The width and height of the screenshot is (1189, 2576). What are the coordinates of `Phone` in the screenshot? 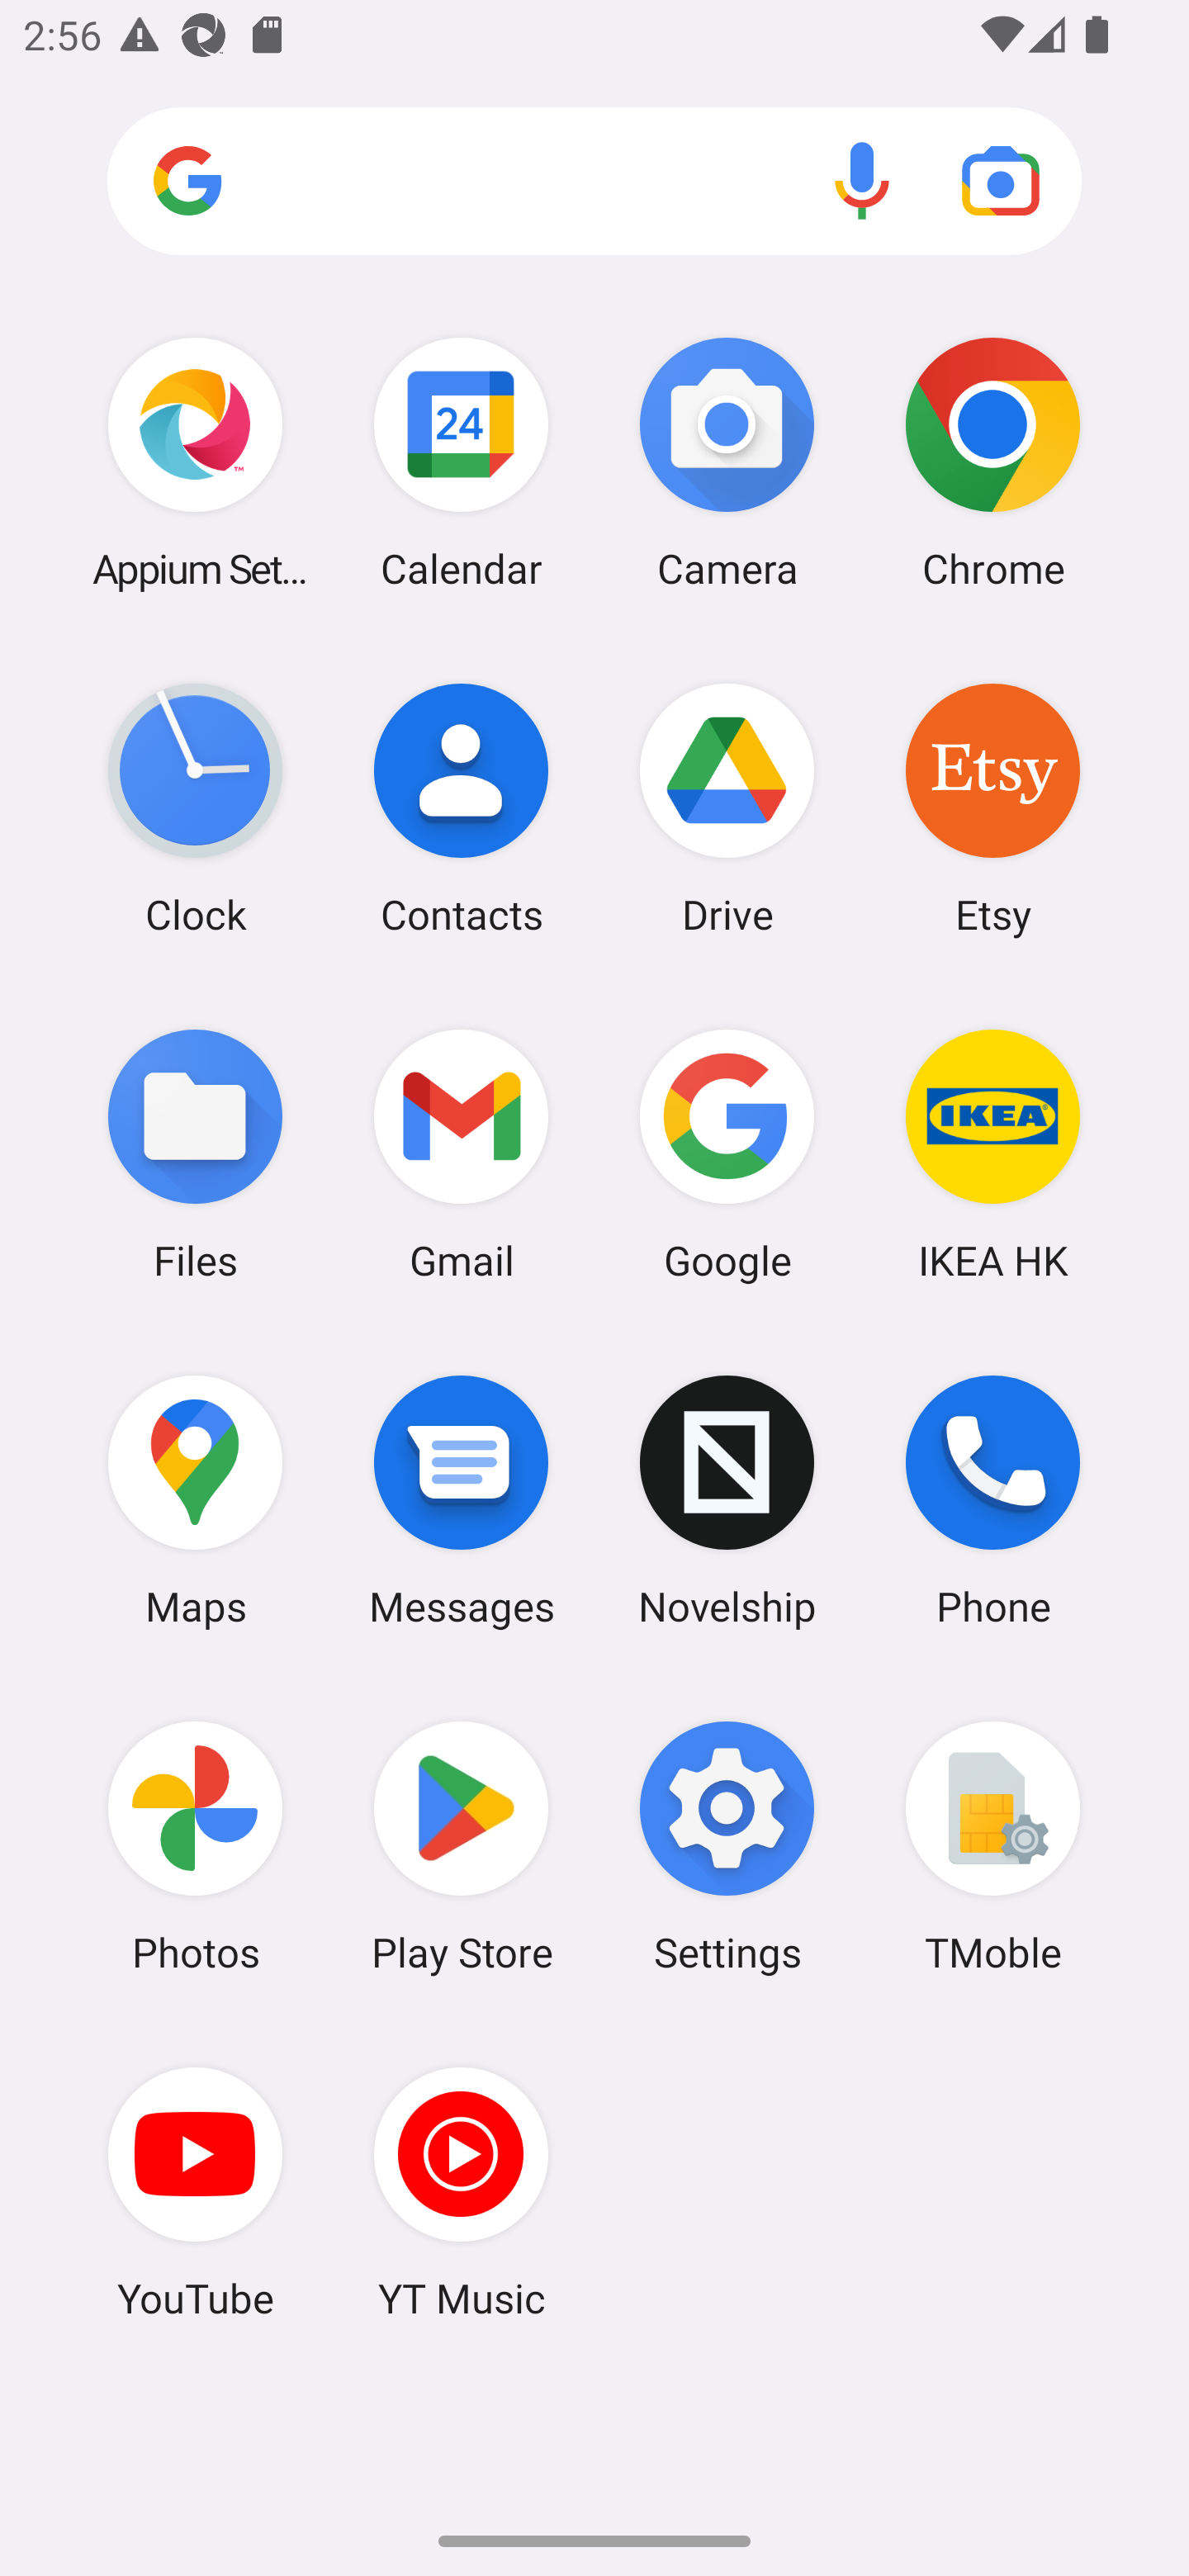 It's located at (992, 1500).